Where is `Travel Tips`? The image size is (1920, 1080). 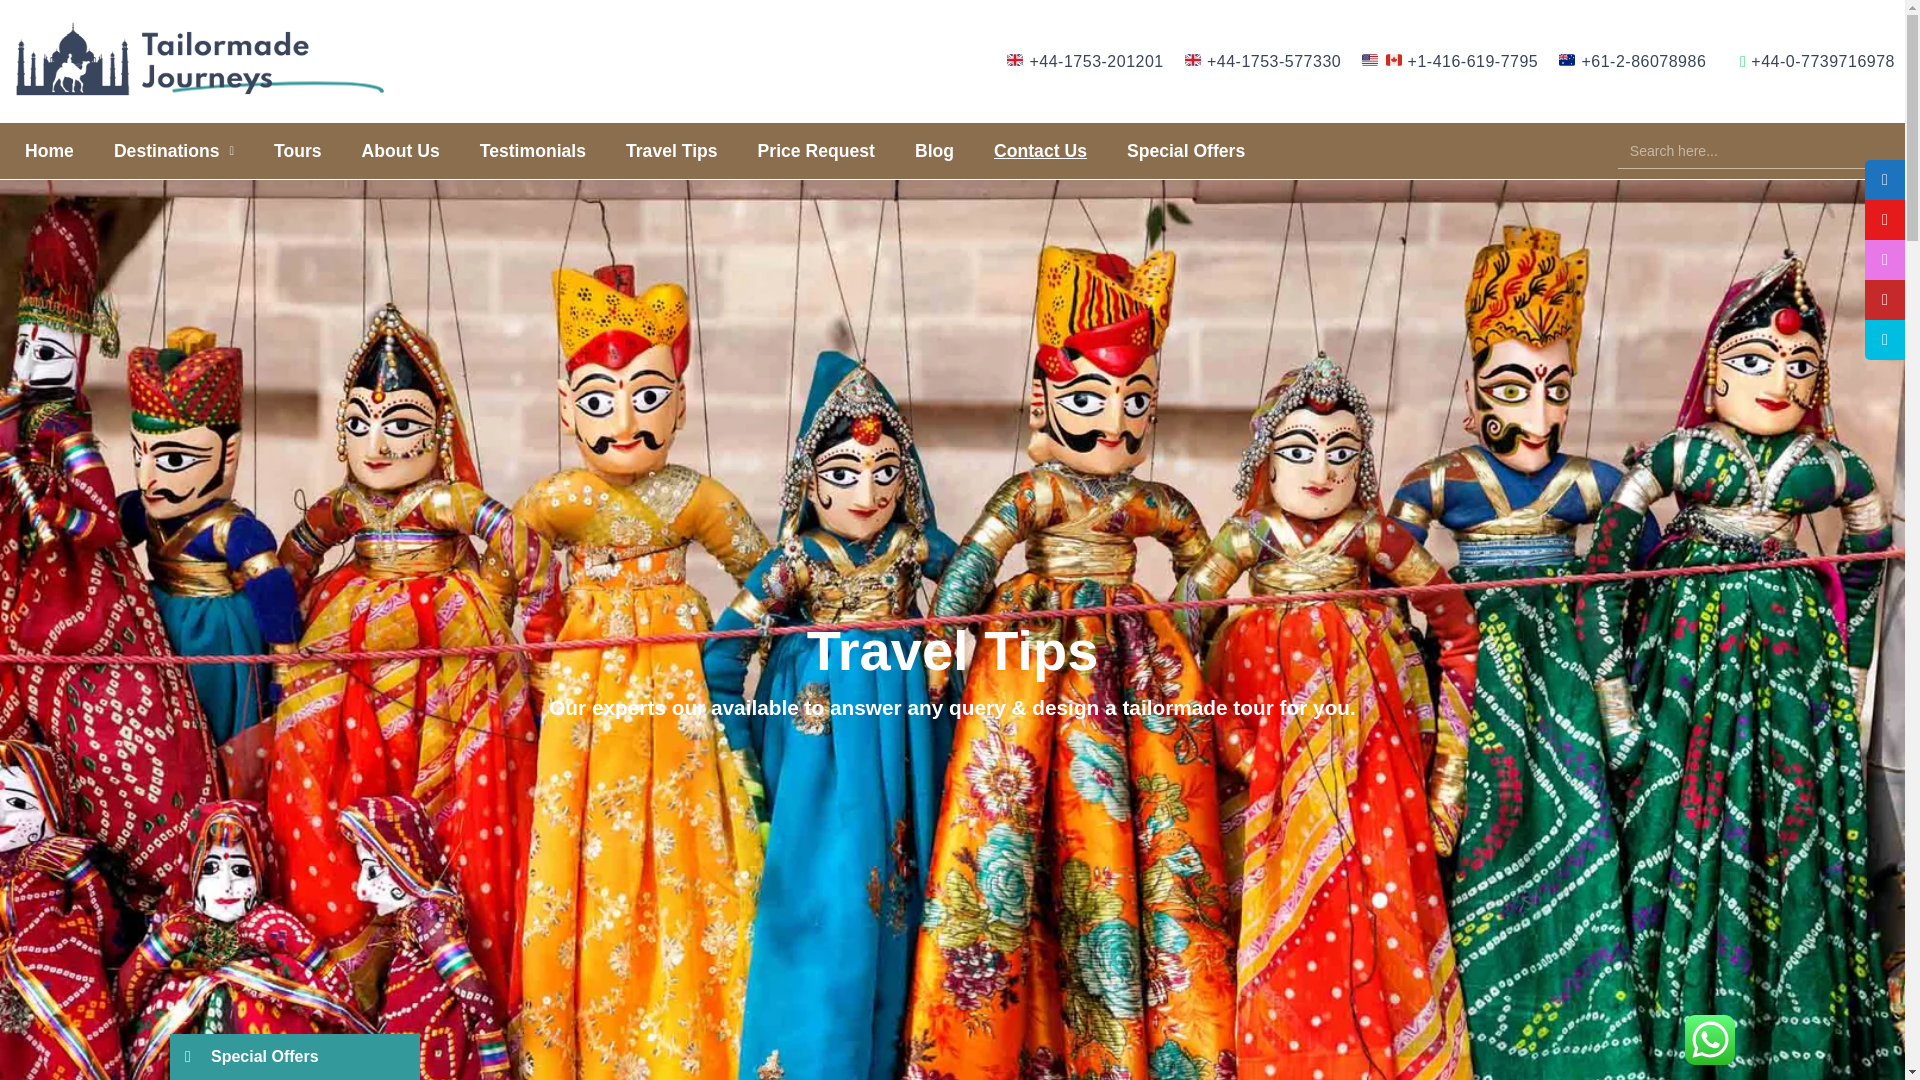
Travel Tips is located at coordinates (672, 150).